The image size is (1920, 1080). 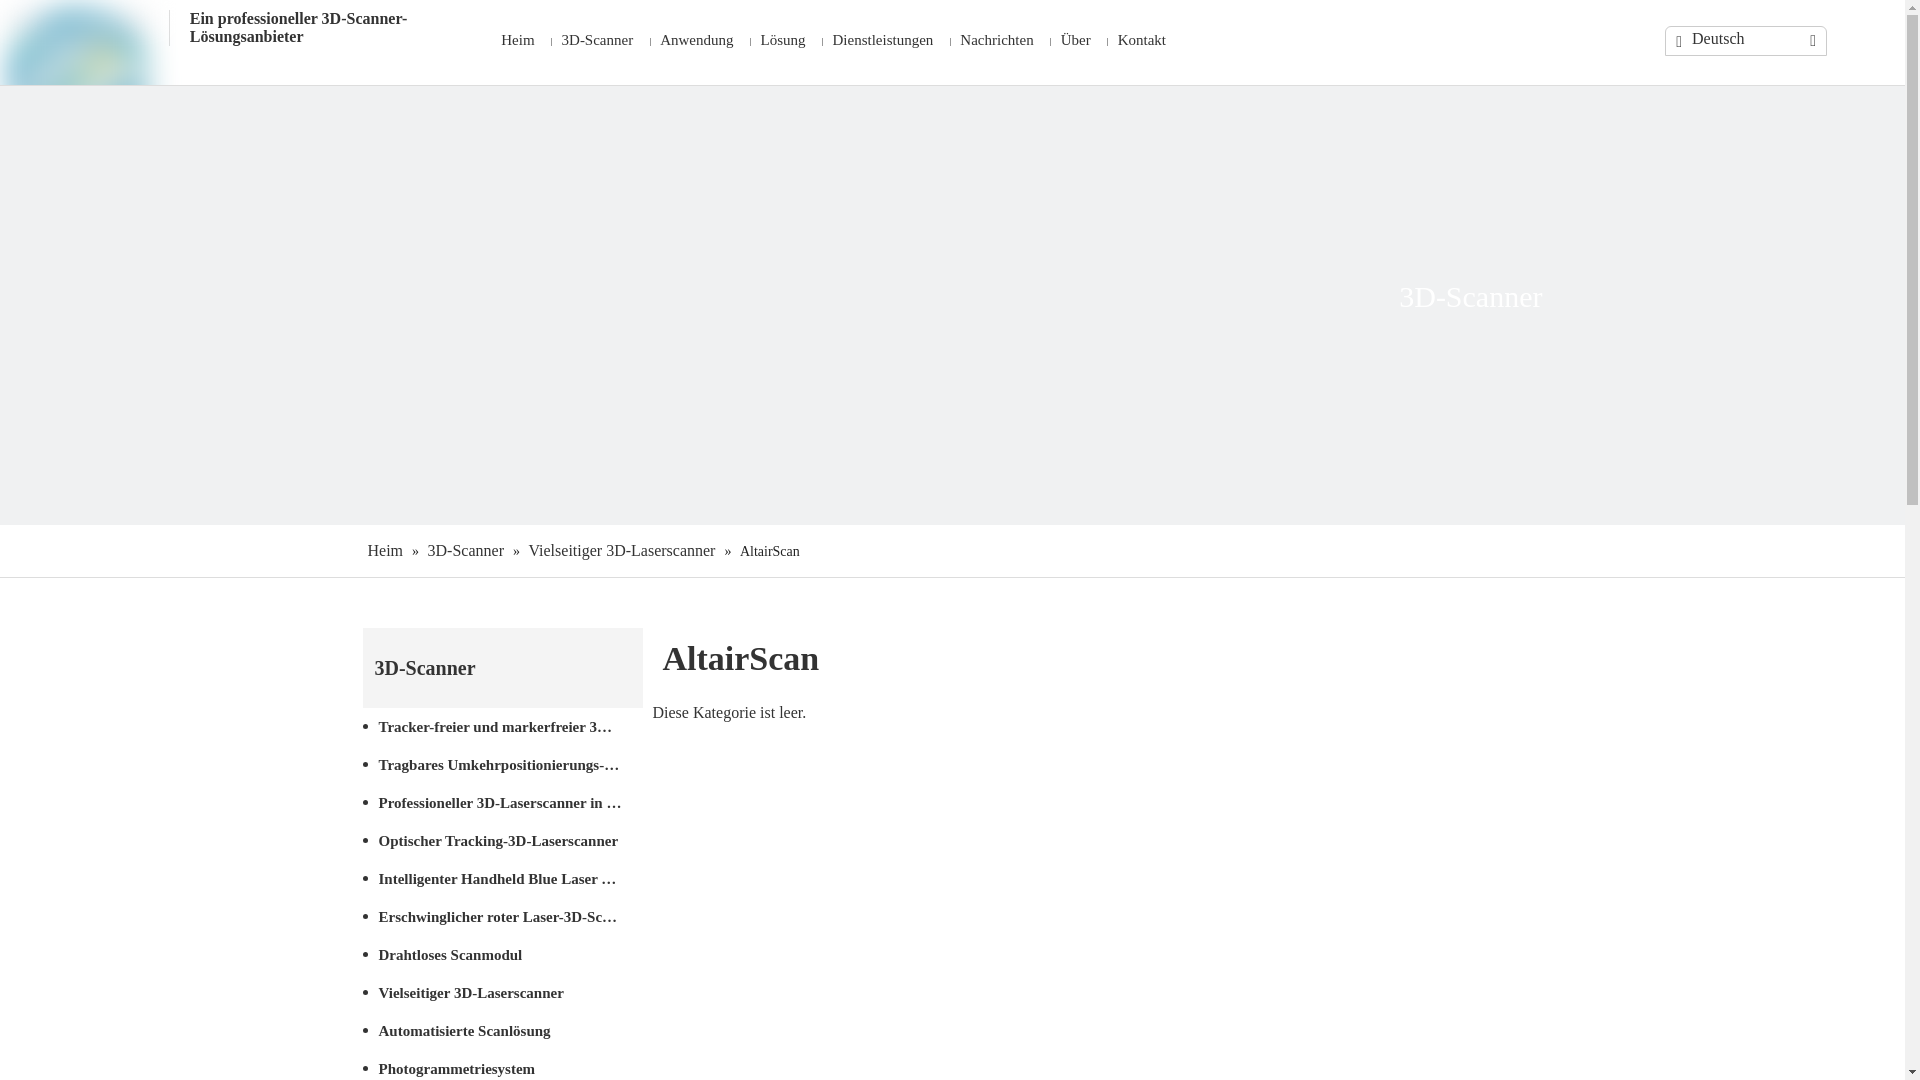 What do you see at coordinates (624, 550) in the screenshot?
I see `Vielseitiger 3D-Laserscanner` at bounding box center [624, 550].